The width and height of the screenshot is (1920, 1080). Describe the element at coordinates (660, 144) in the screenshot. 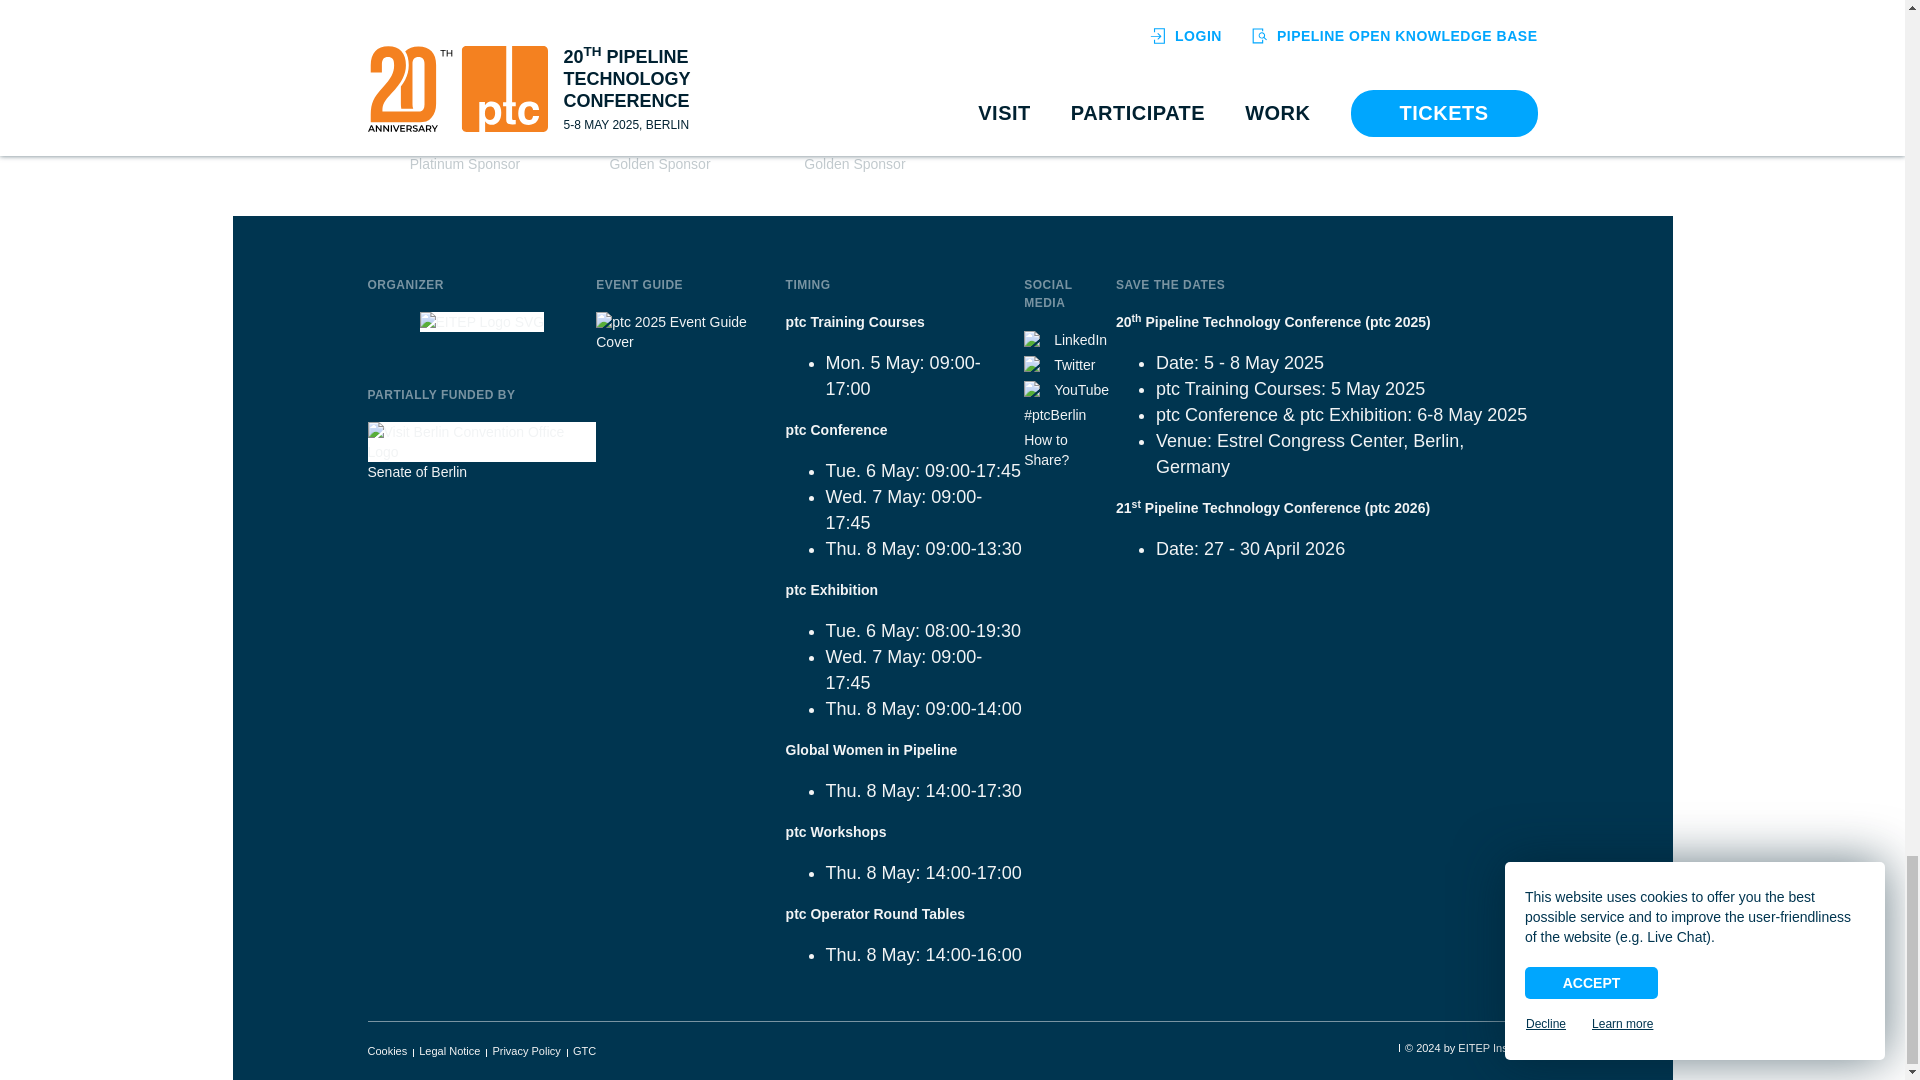

I see `T.D. Williamson` at that location.